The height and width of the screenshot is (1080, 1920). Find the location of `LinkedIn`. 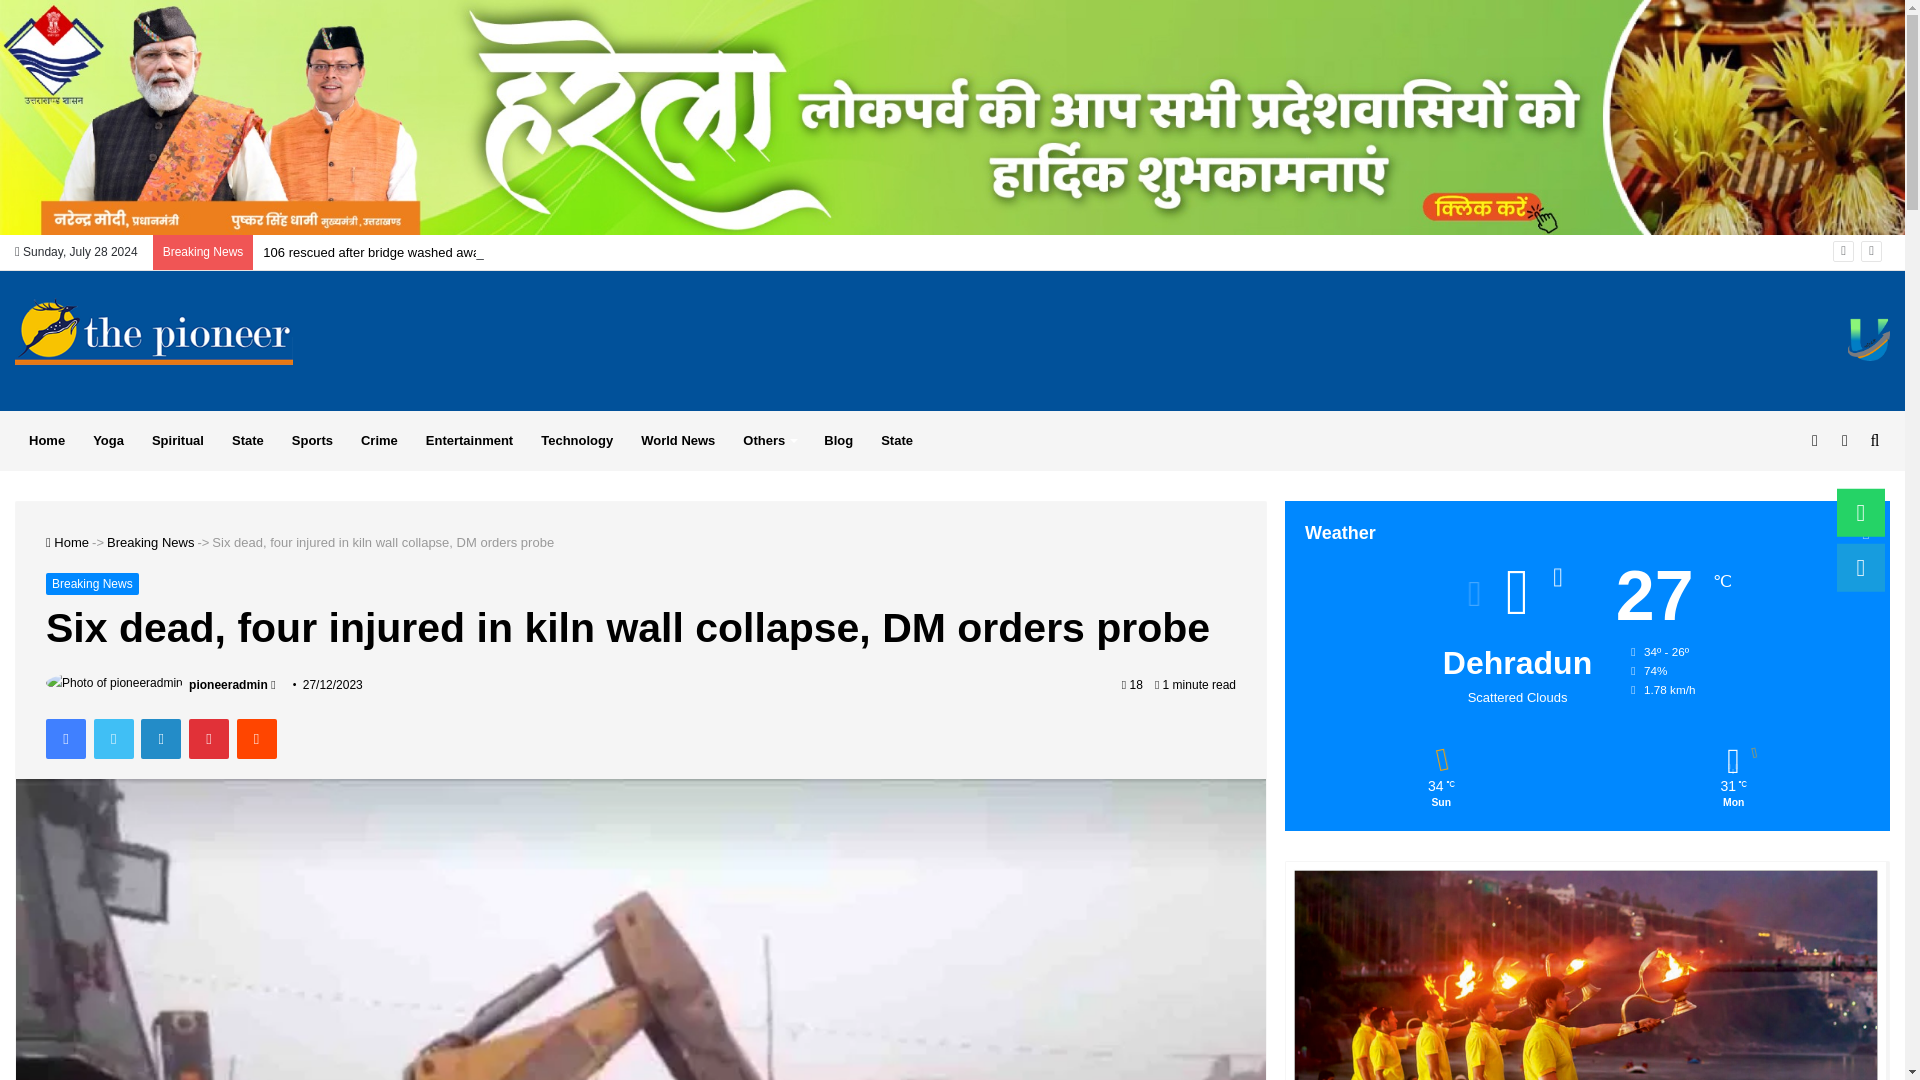

LinkedIn is located at coordinates (160, 739).